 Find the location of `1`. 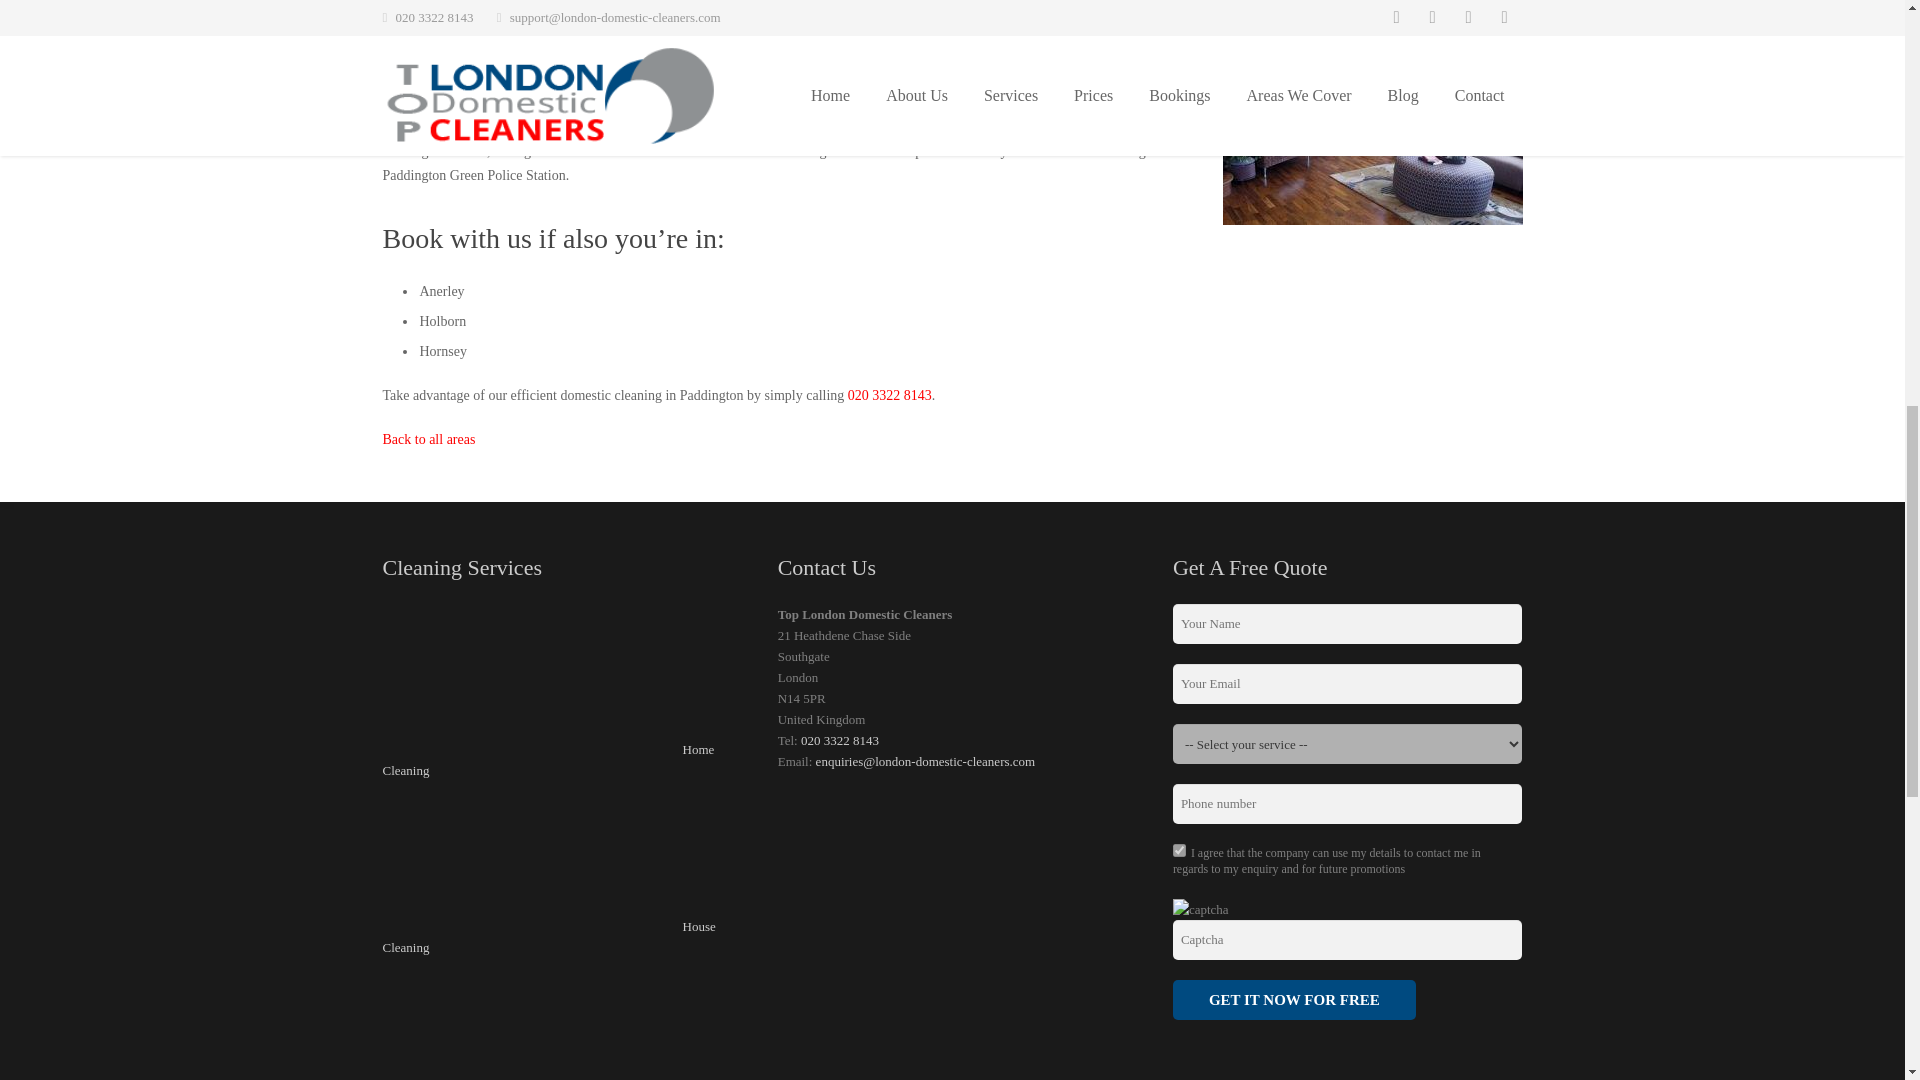

1 is located at coordinates (1180, 850).